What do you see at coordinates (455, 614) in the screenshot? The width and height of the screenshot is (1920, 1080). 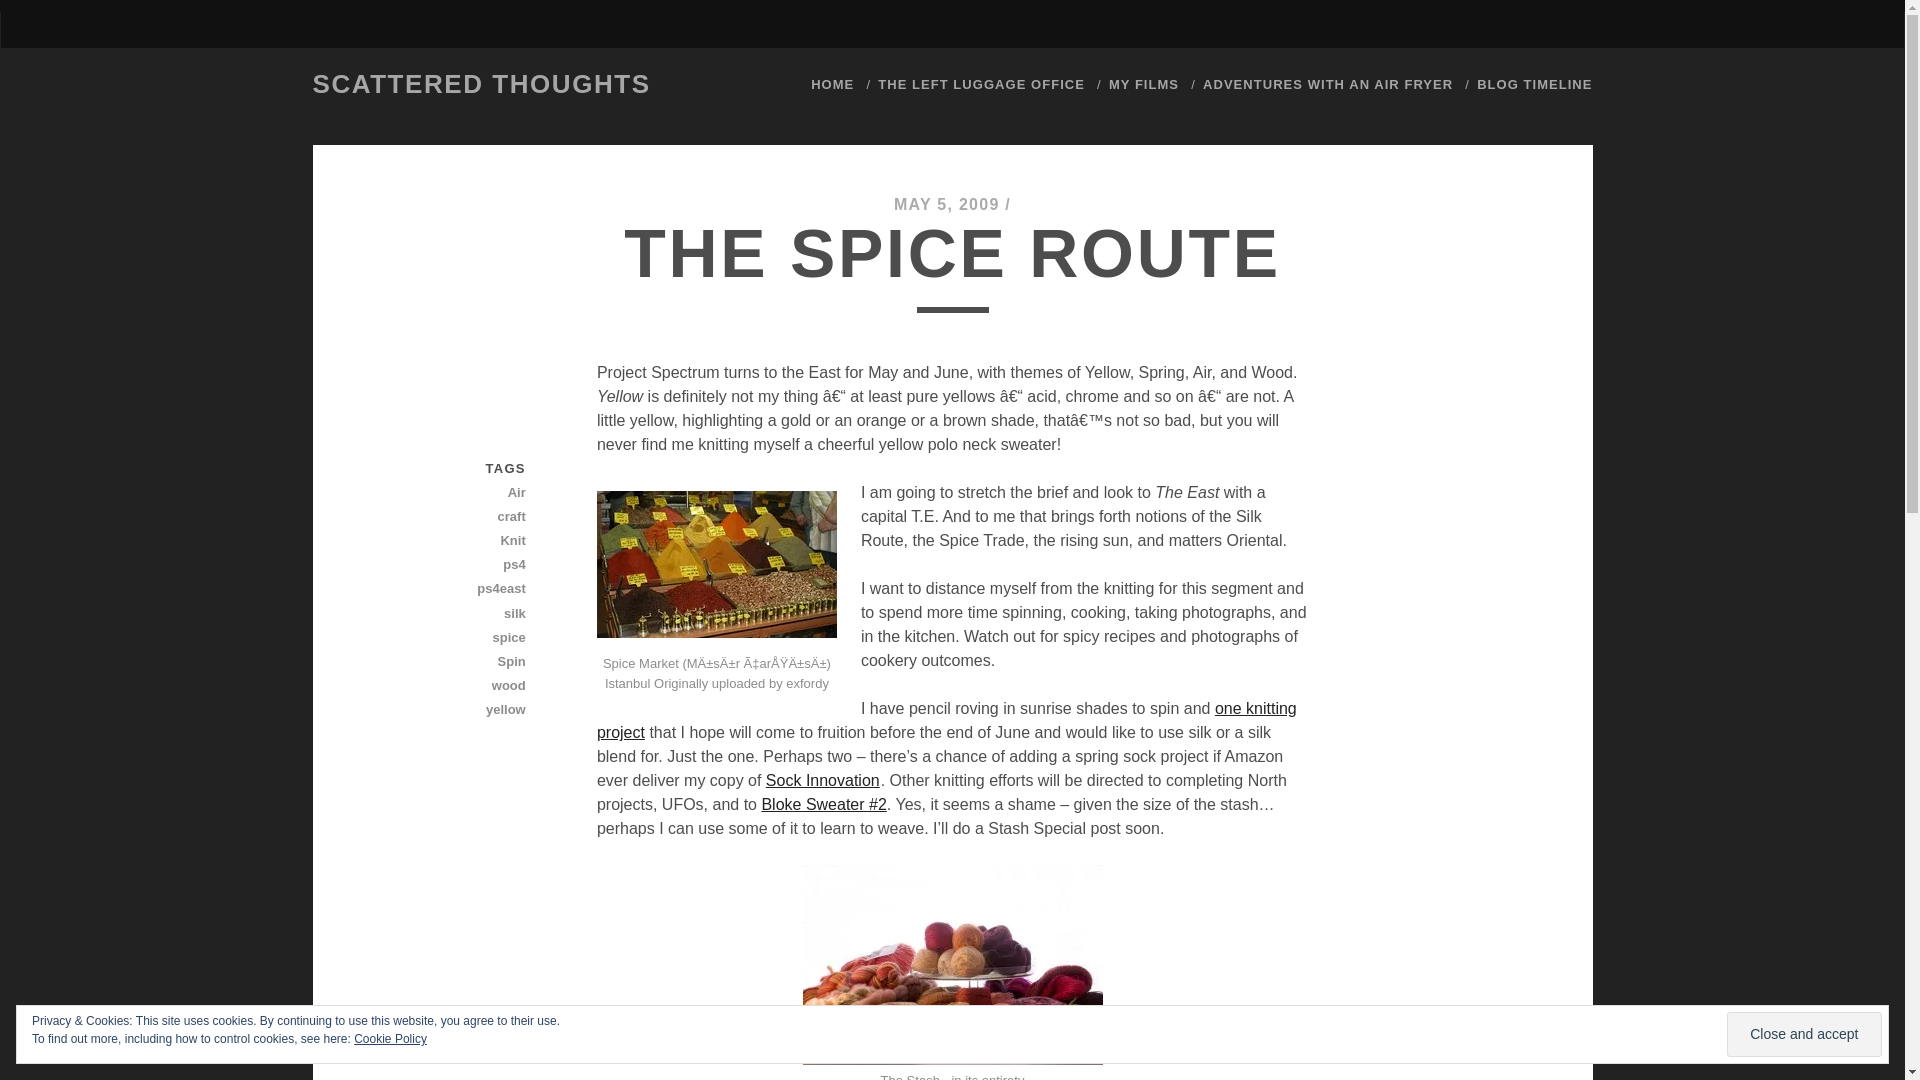 I see `silk` at bounding box center [455, 614].